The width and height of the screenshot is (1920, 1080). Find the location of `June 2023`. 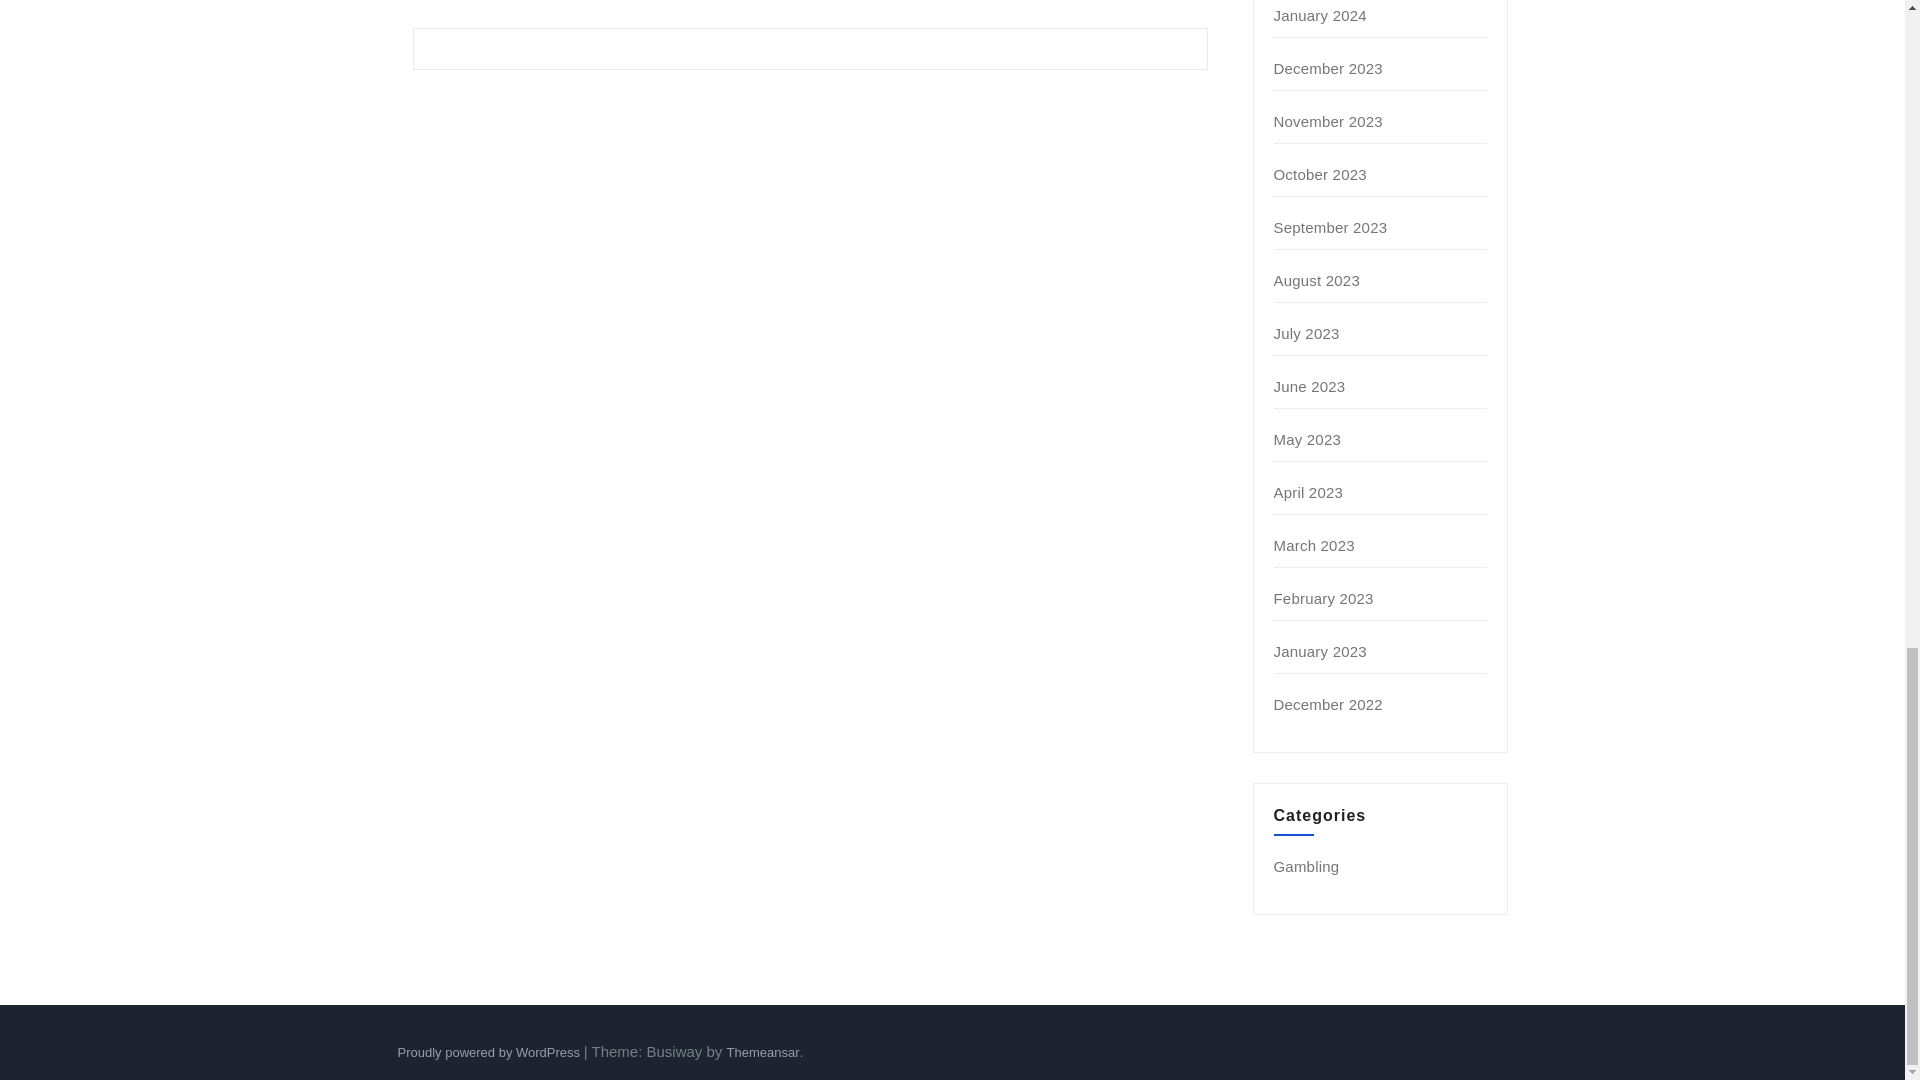

June 2023 is located at coordinates (1310, 386).